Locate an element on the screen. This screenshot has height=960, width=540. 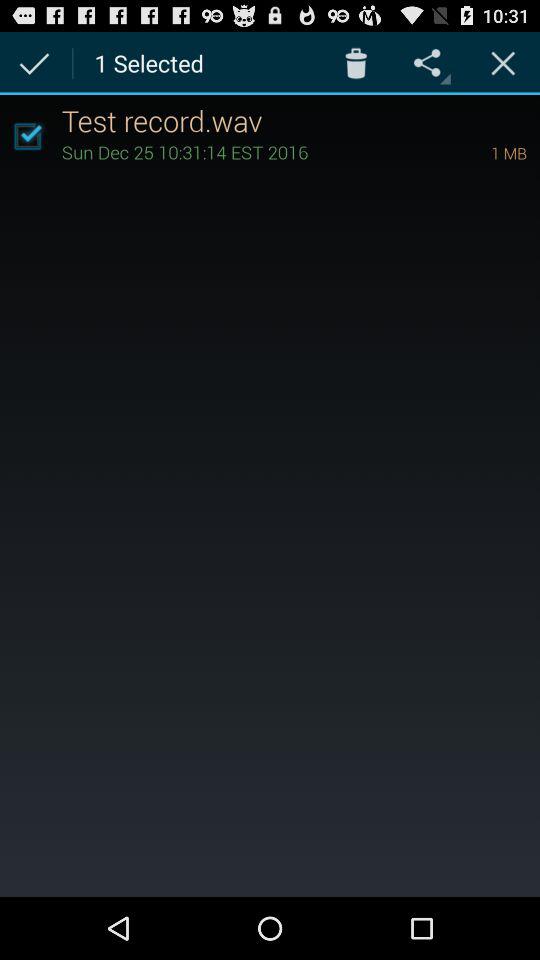
flip to 1 mb is located at coordinates (481, 152).